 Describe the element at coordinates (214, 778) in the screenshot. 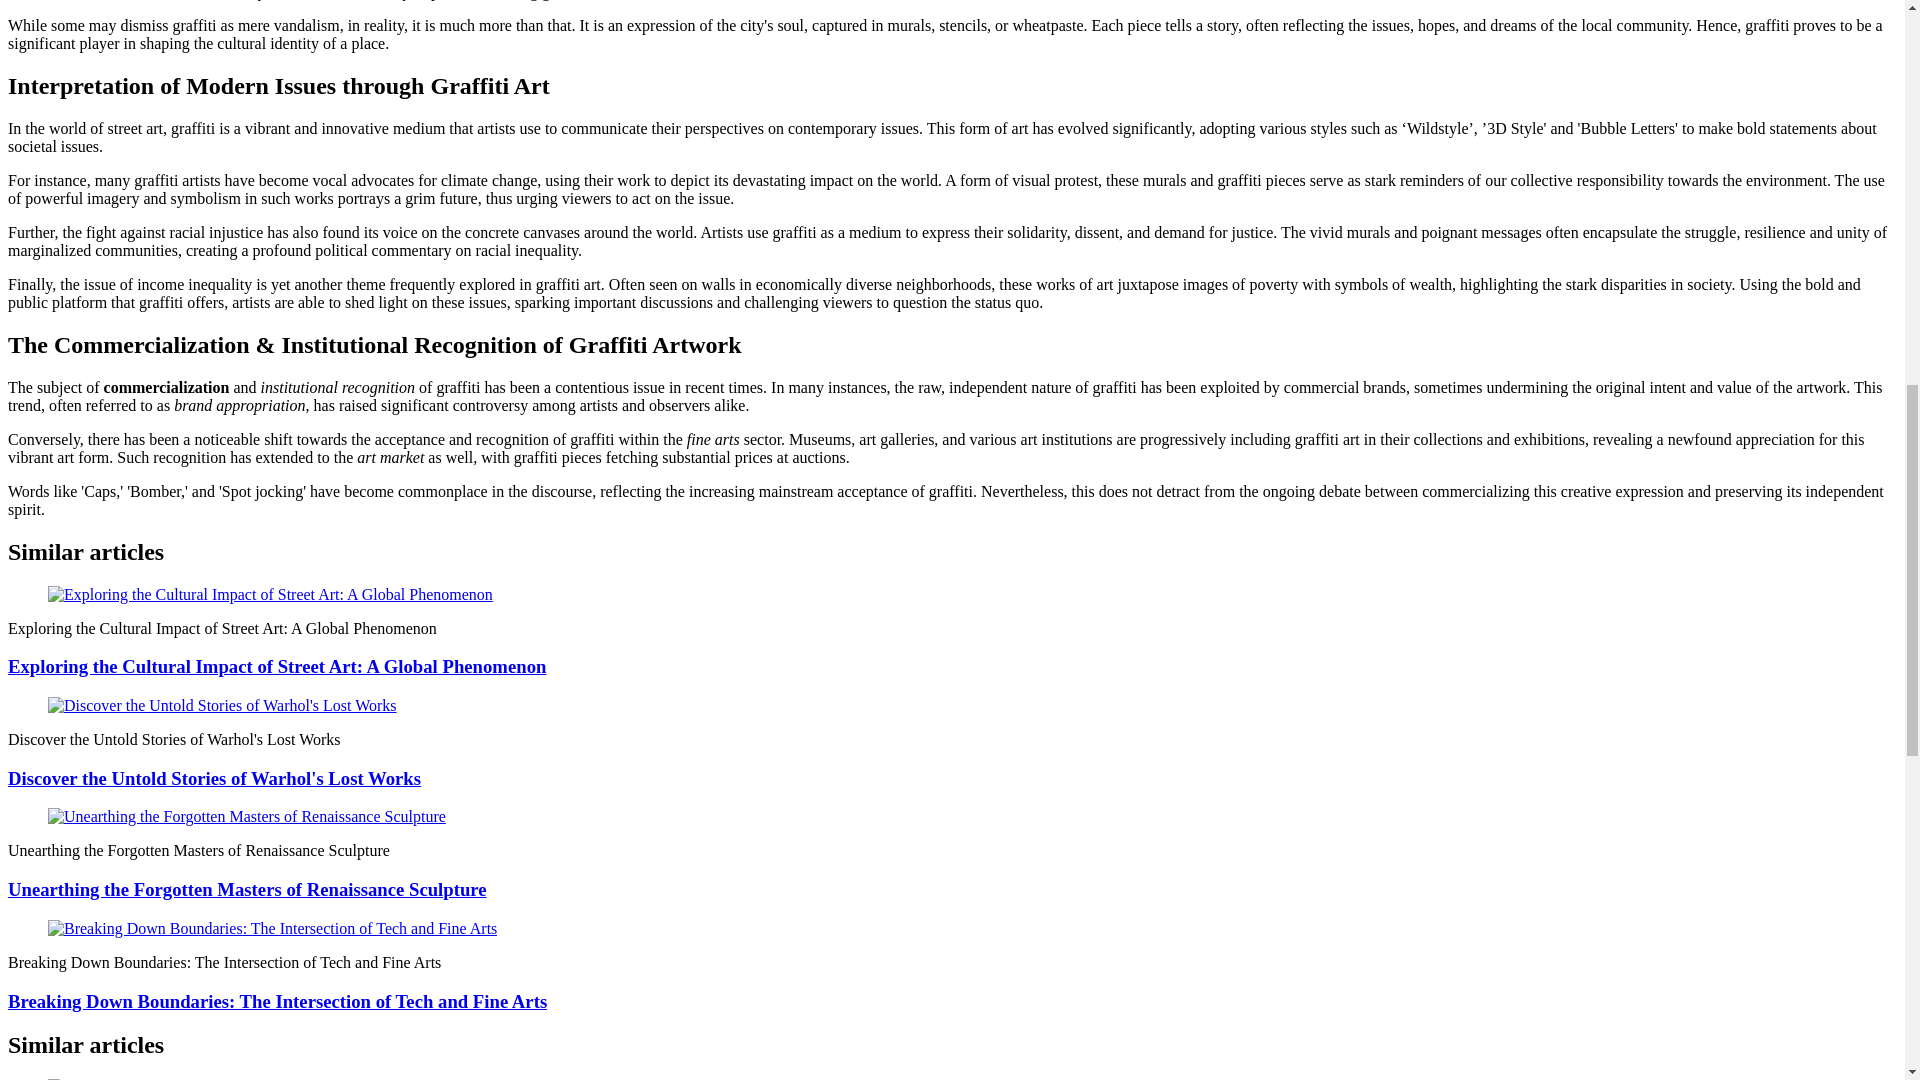

I see `Discover the Untold Stories of Warhol's Lost Works` at that location.